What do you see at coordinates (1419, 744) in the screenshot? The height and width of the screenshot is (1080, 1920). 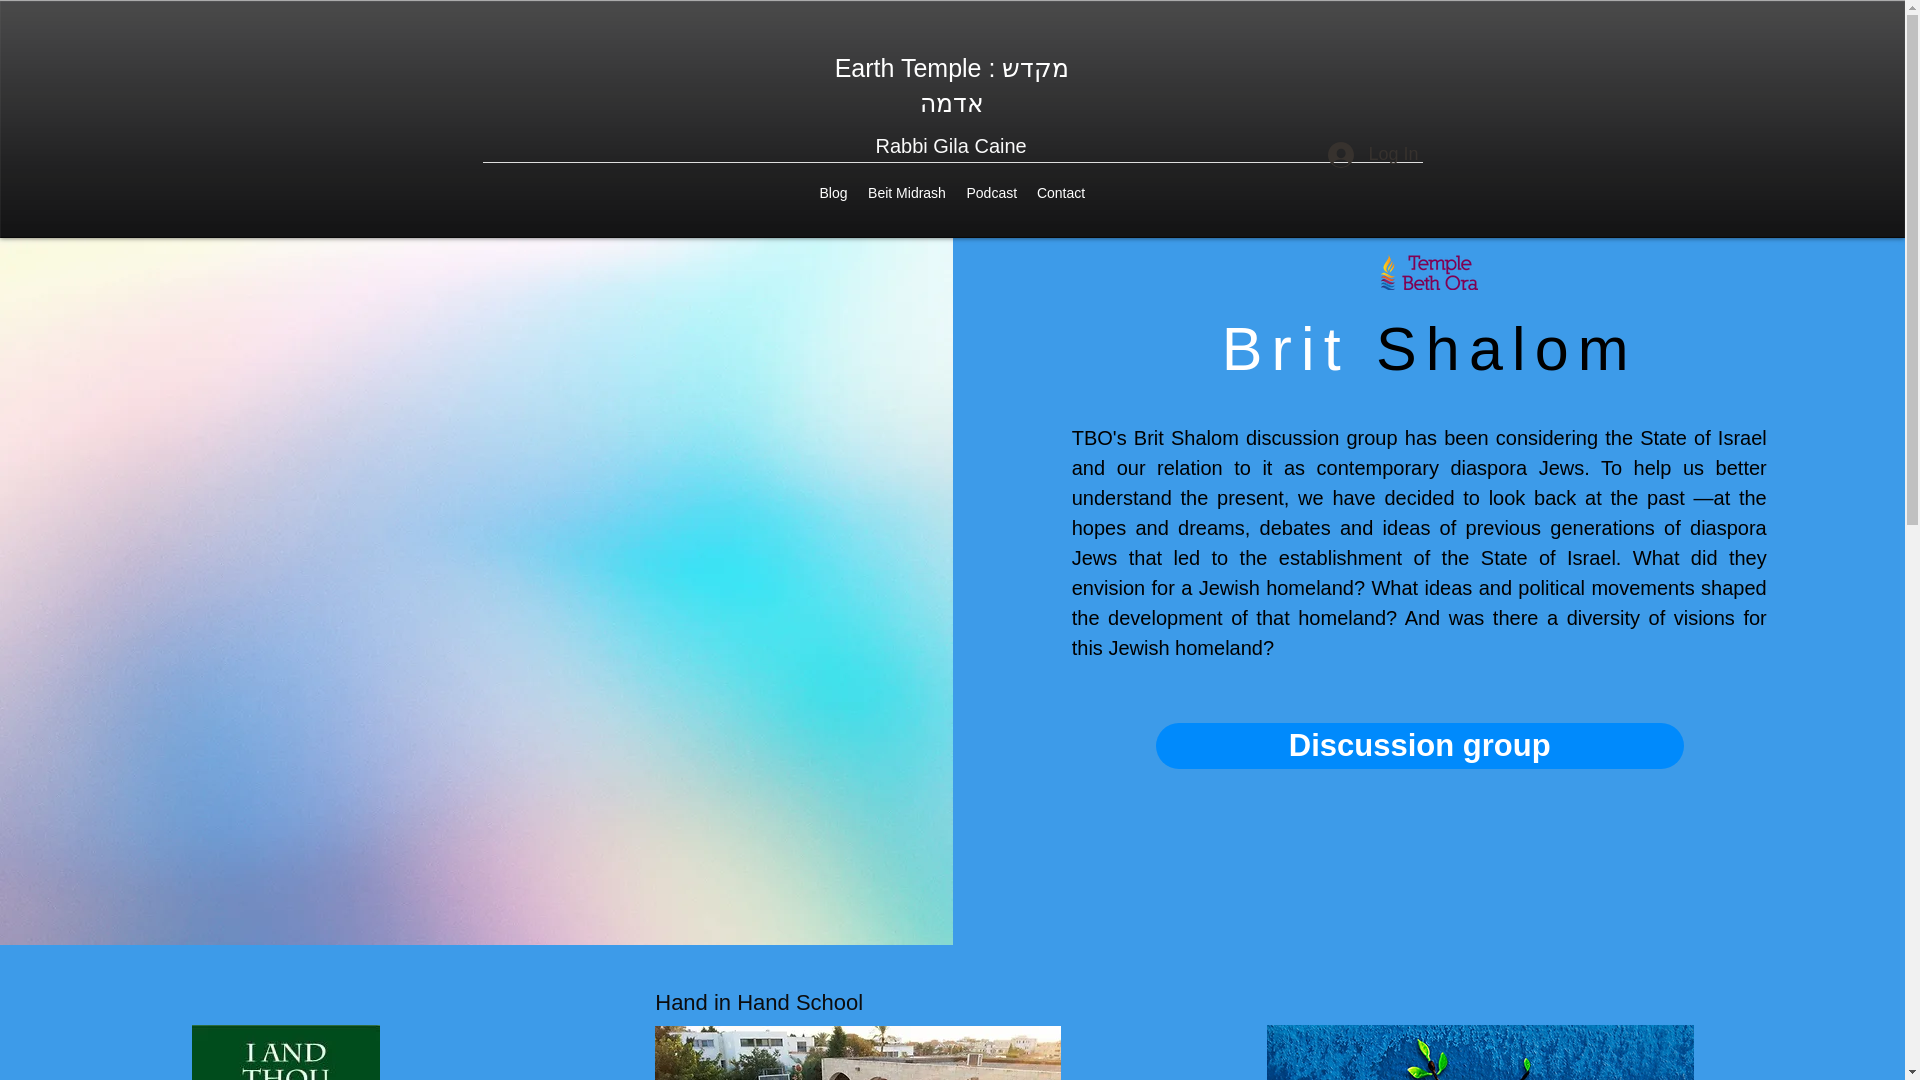 I see `Discussion group` at bounding box center [1419, 744].